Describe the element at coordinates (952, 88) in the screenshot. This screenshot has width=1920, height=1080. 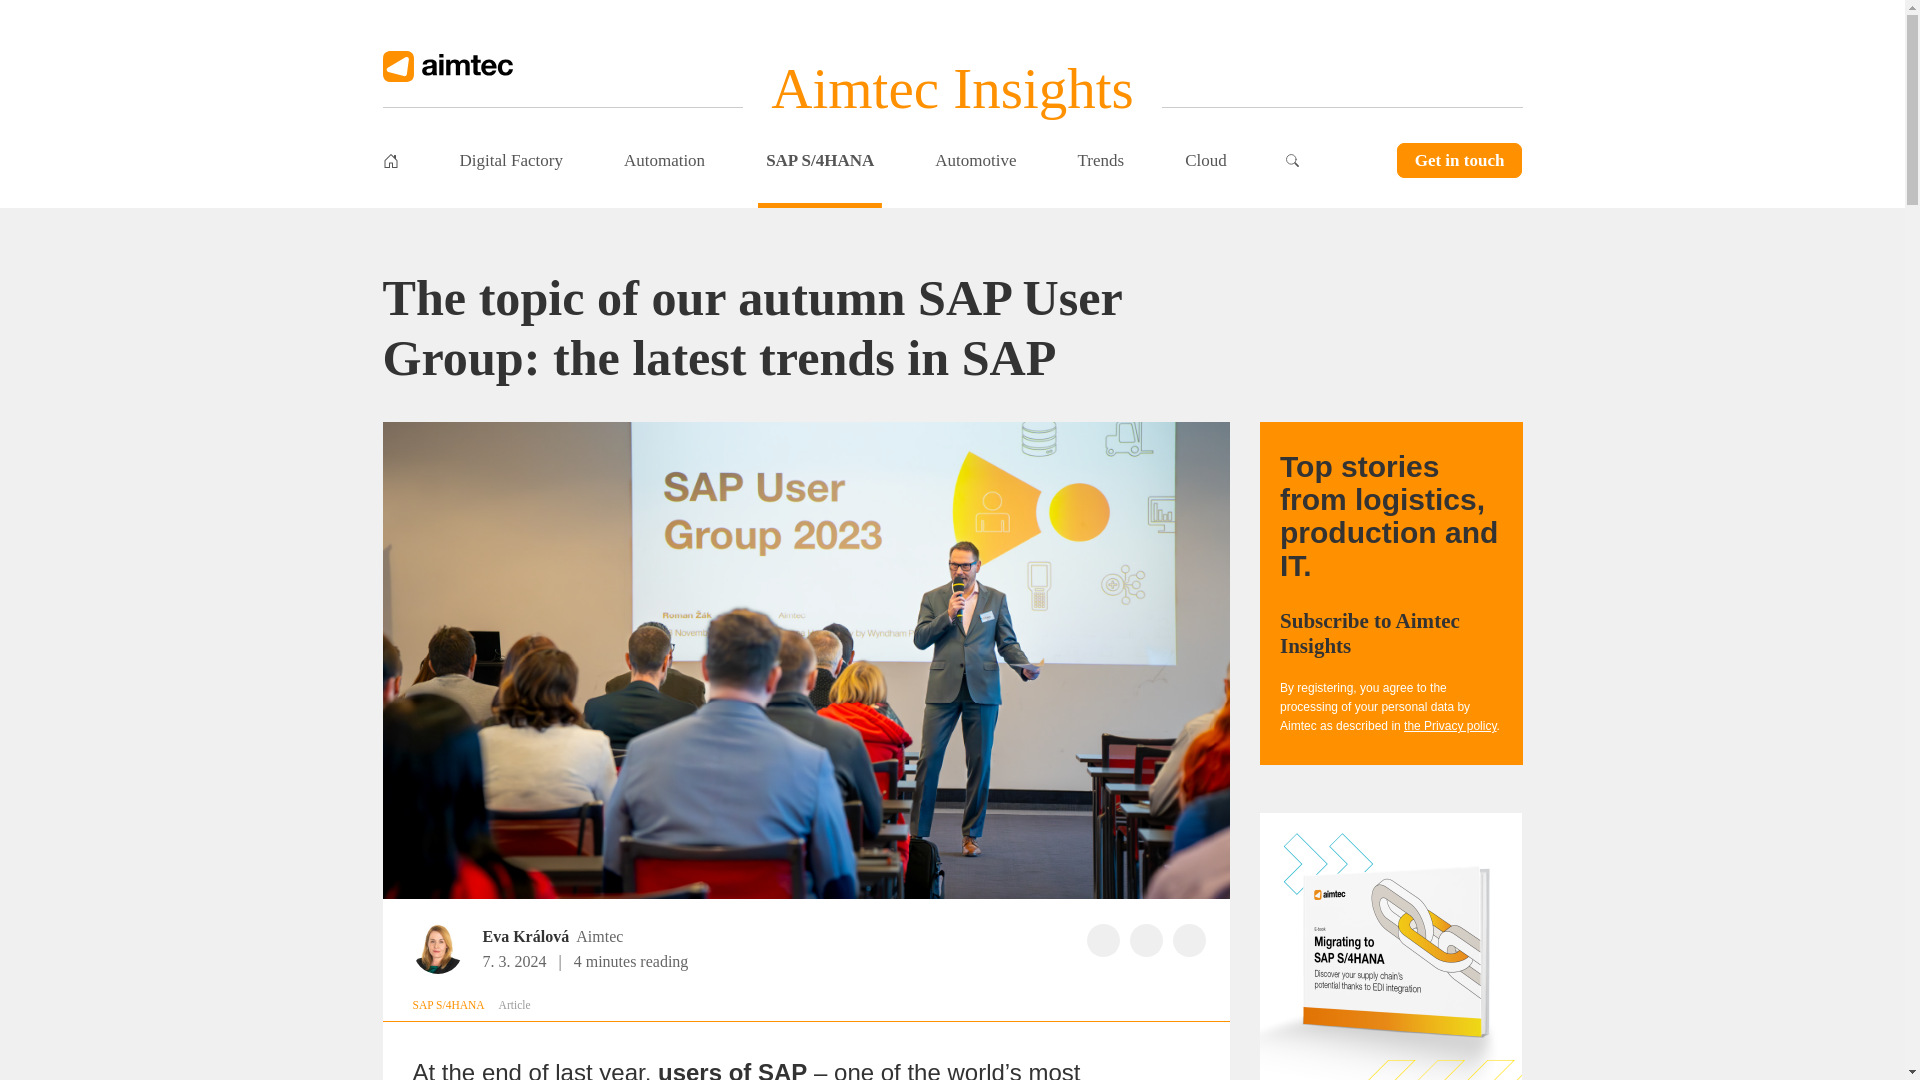
I see `Aimtec Insights` at that location.